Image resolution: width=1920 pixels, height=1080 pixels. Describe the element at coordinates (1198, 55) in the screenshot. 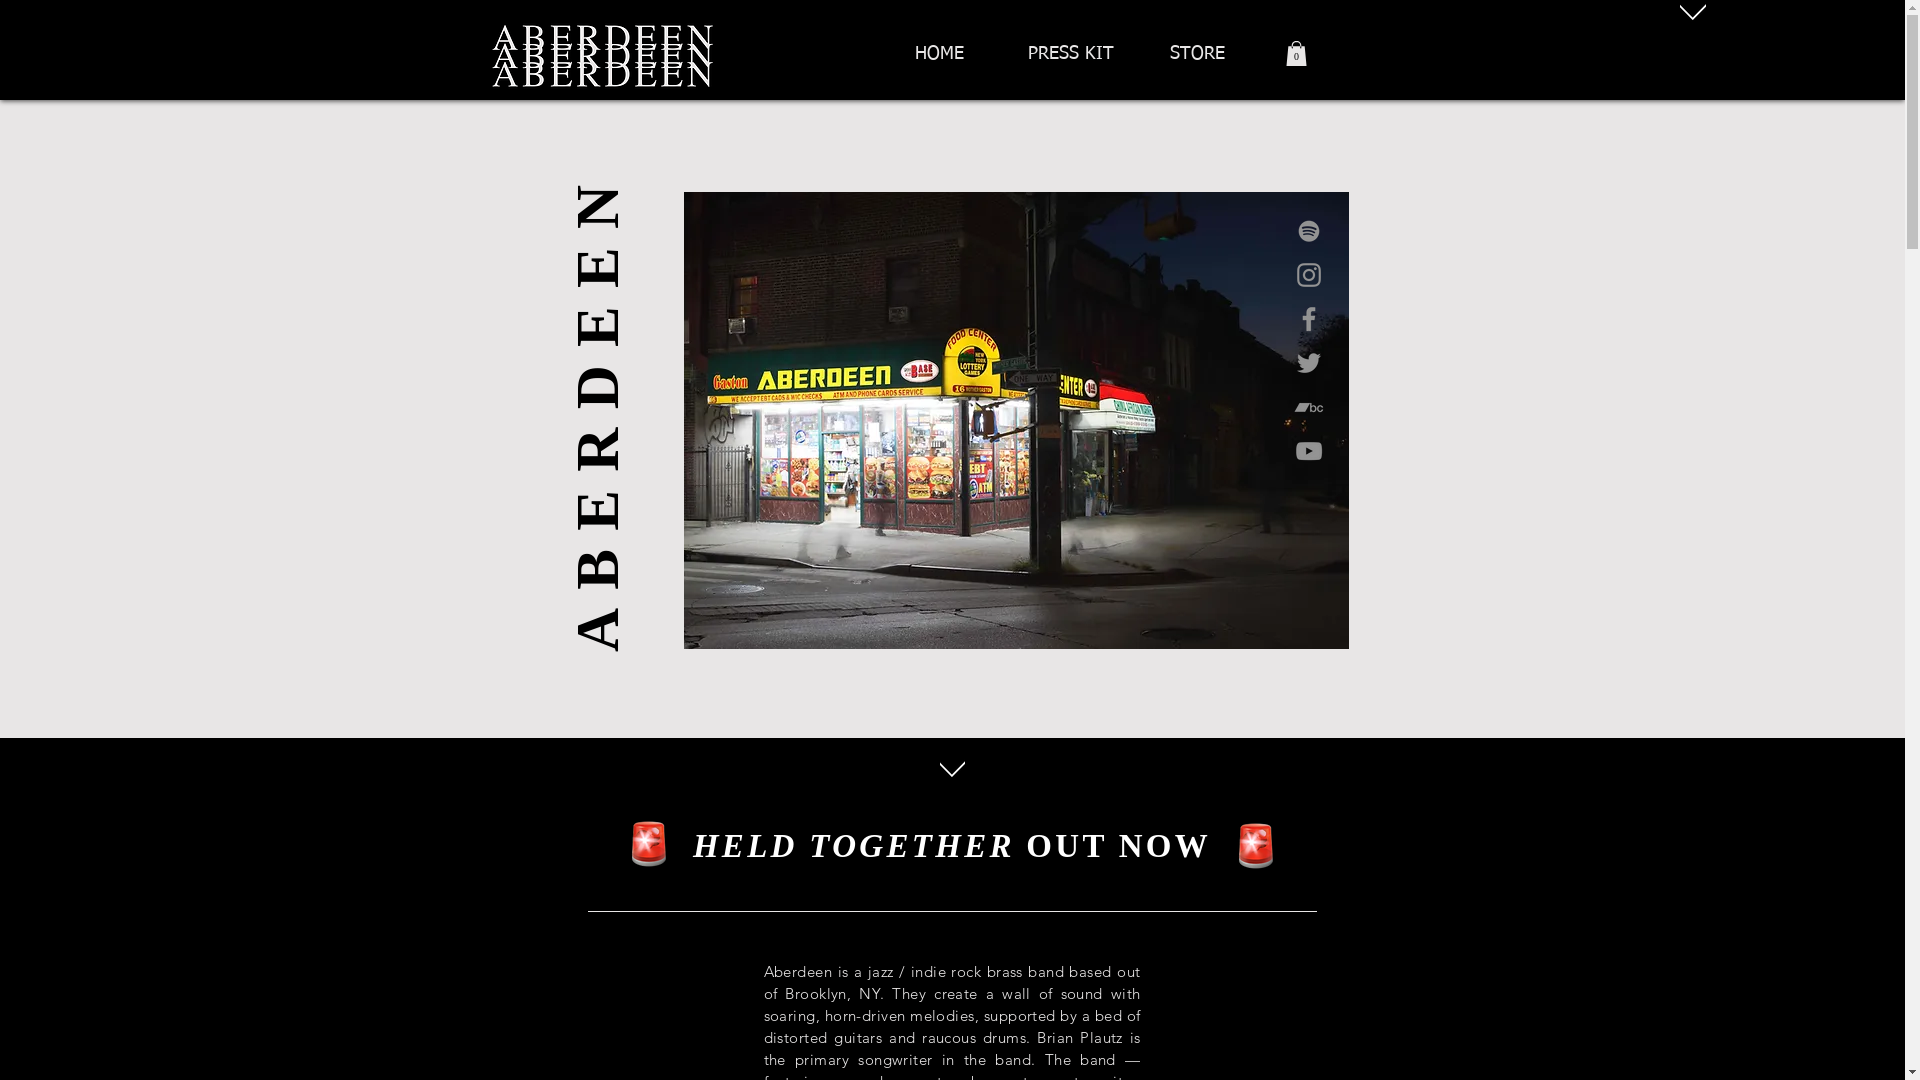

I see `STORE` at that location.